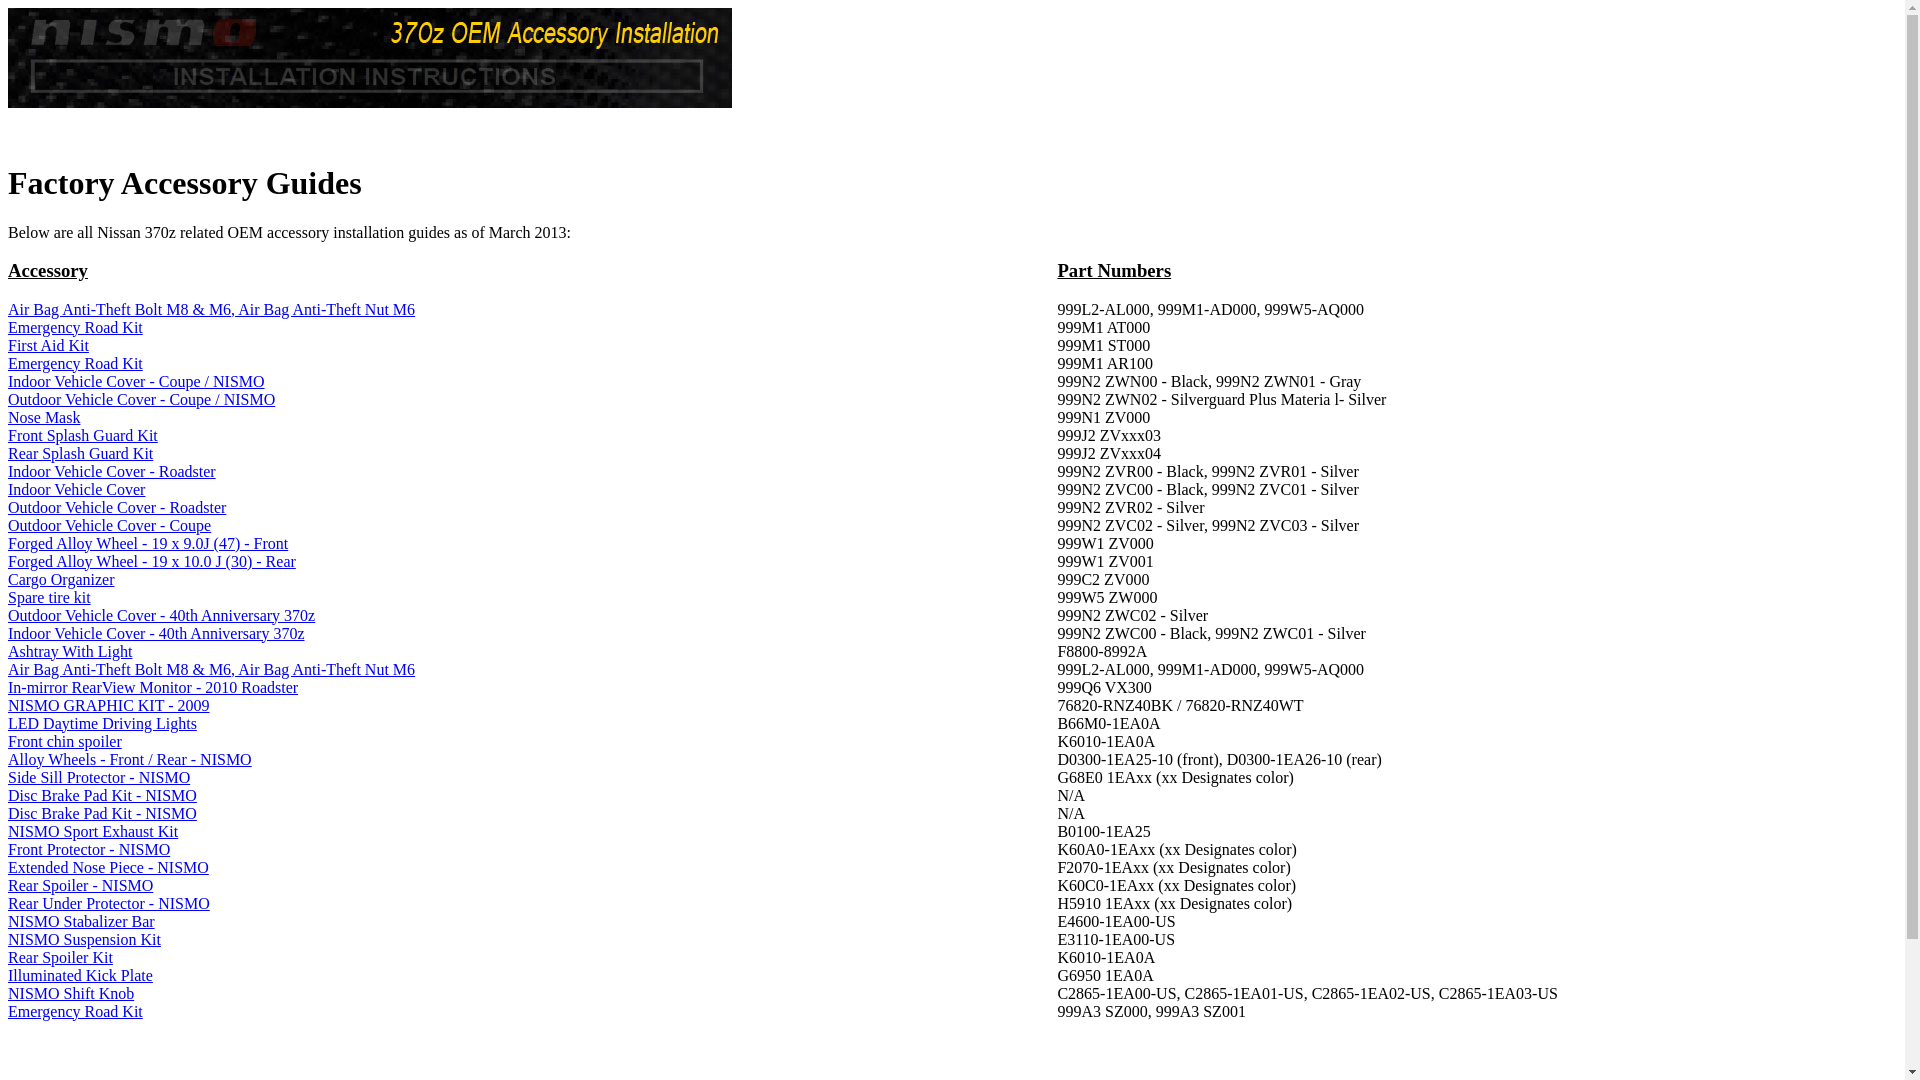 This screenshot has width=1920, height=1080. I want to click on Extended Nose Piece - NISMO, so click(108, 868).